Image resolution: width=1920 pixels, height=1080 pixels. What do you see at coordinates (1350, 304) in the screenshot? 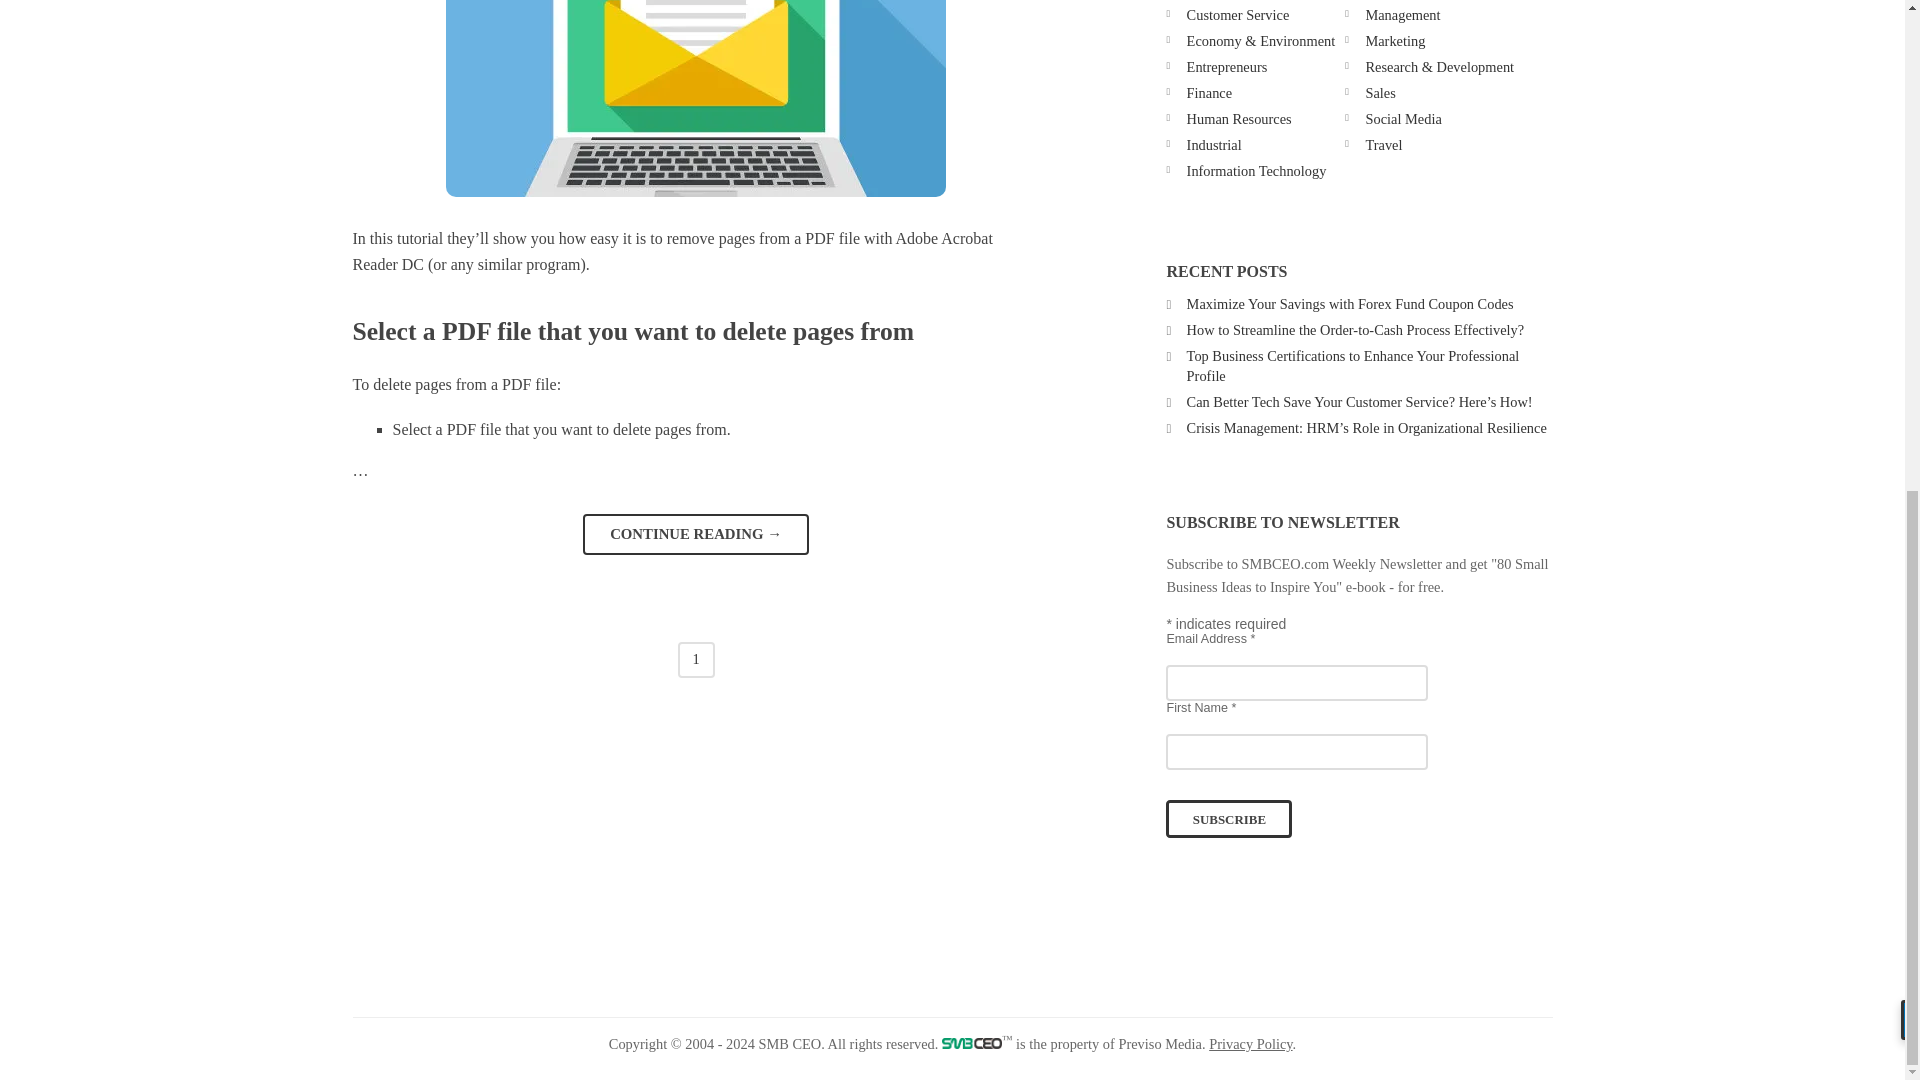
I see `Maximize Your Savings with Forex Fund Coupon Codes` at bounding box center [1350, 304].